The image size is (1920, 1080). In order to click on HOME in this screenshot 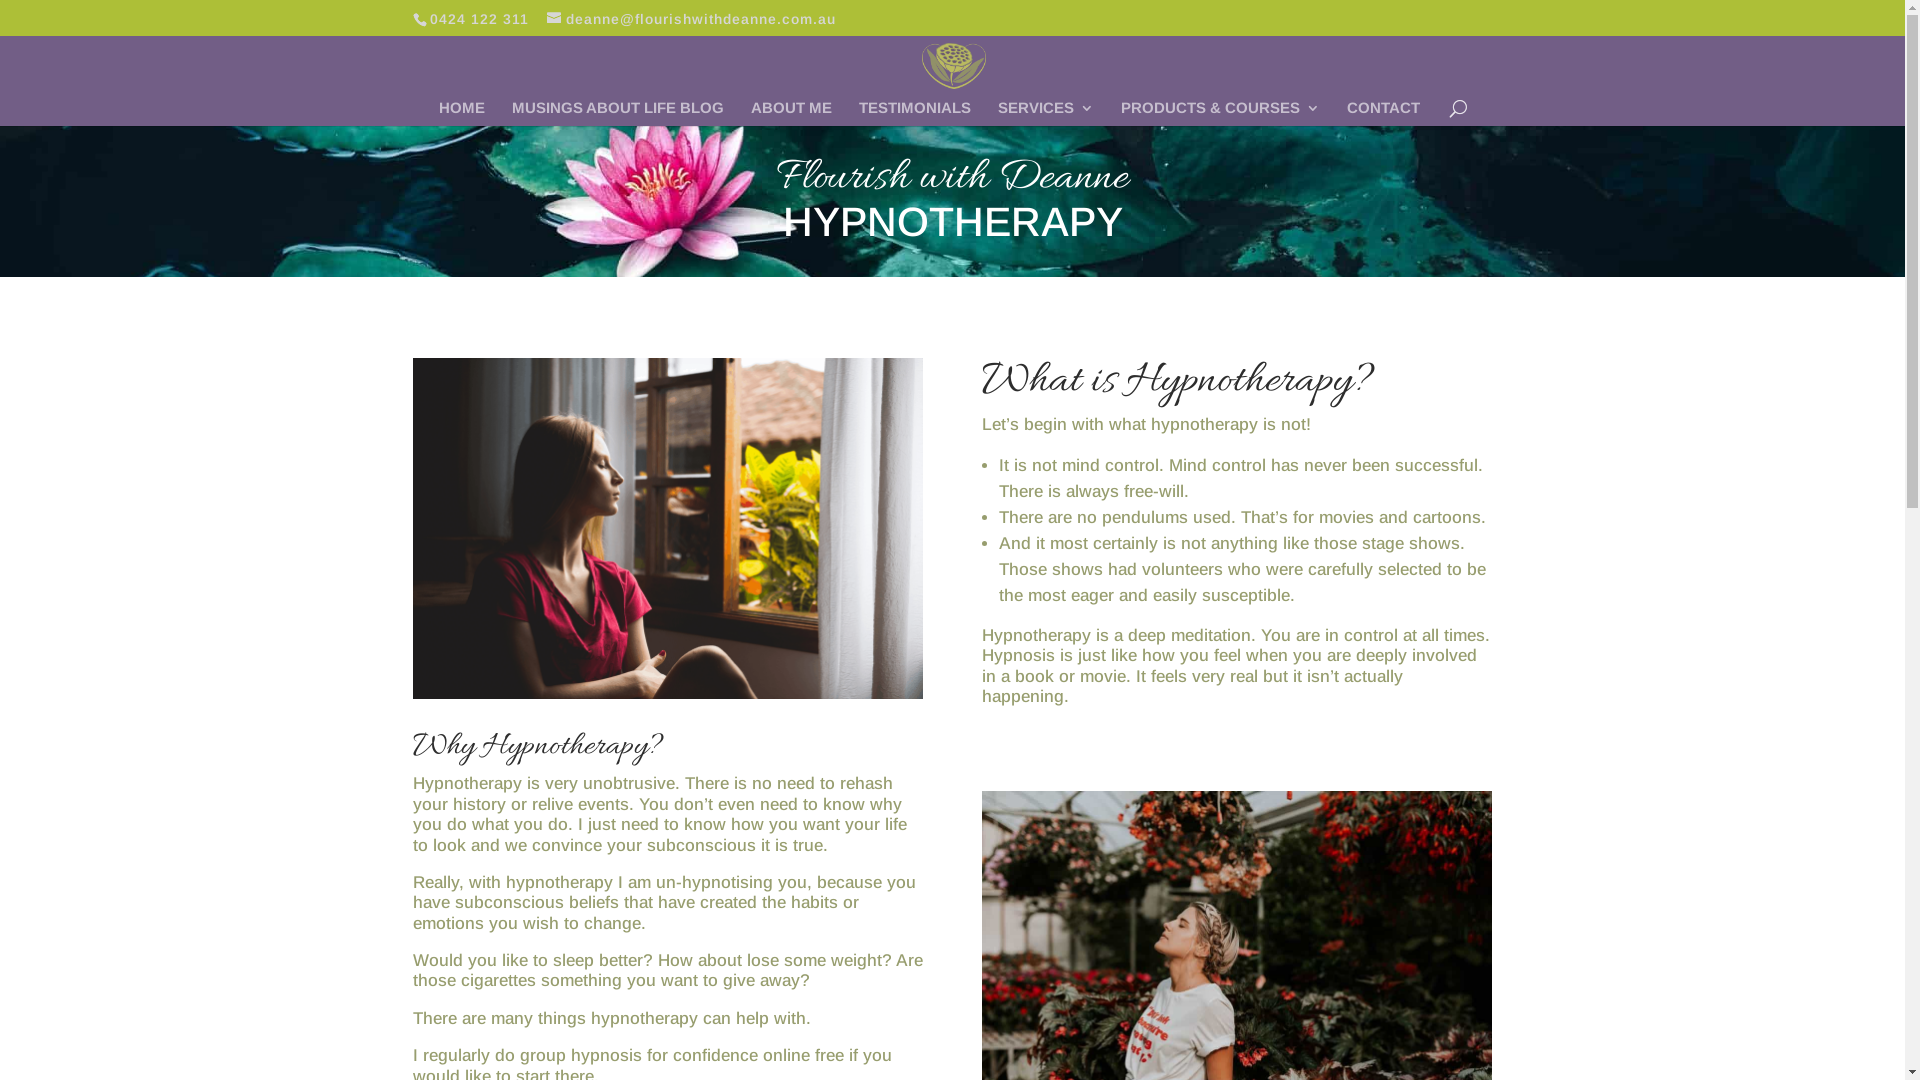, I will do `click(461, 114)`.